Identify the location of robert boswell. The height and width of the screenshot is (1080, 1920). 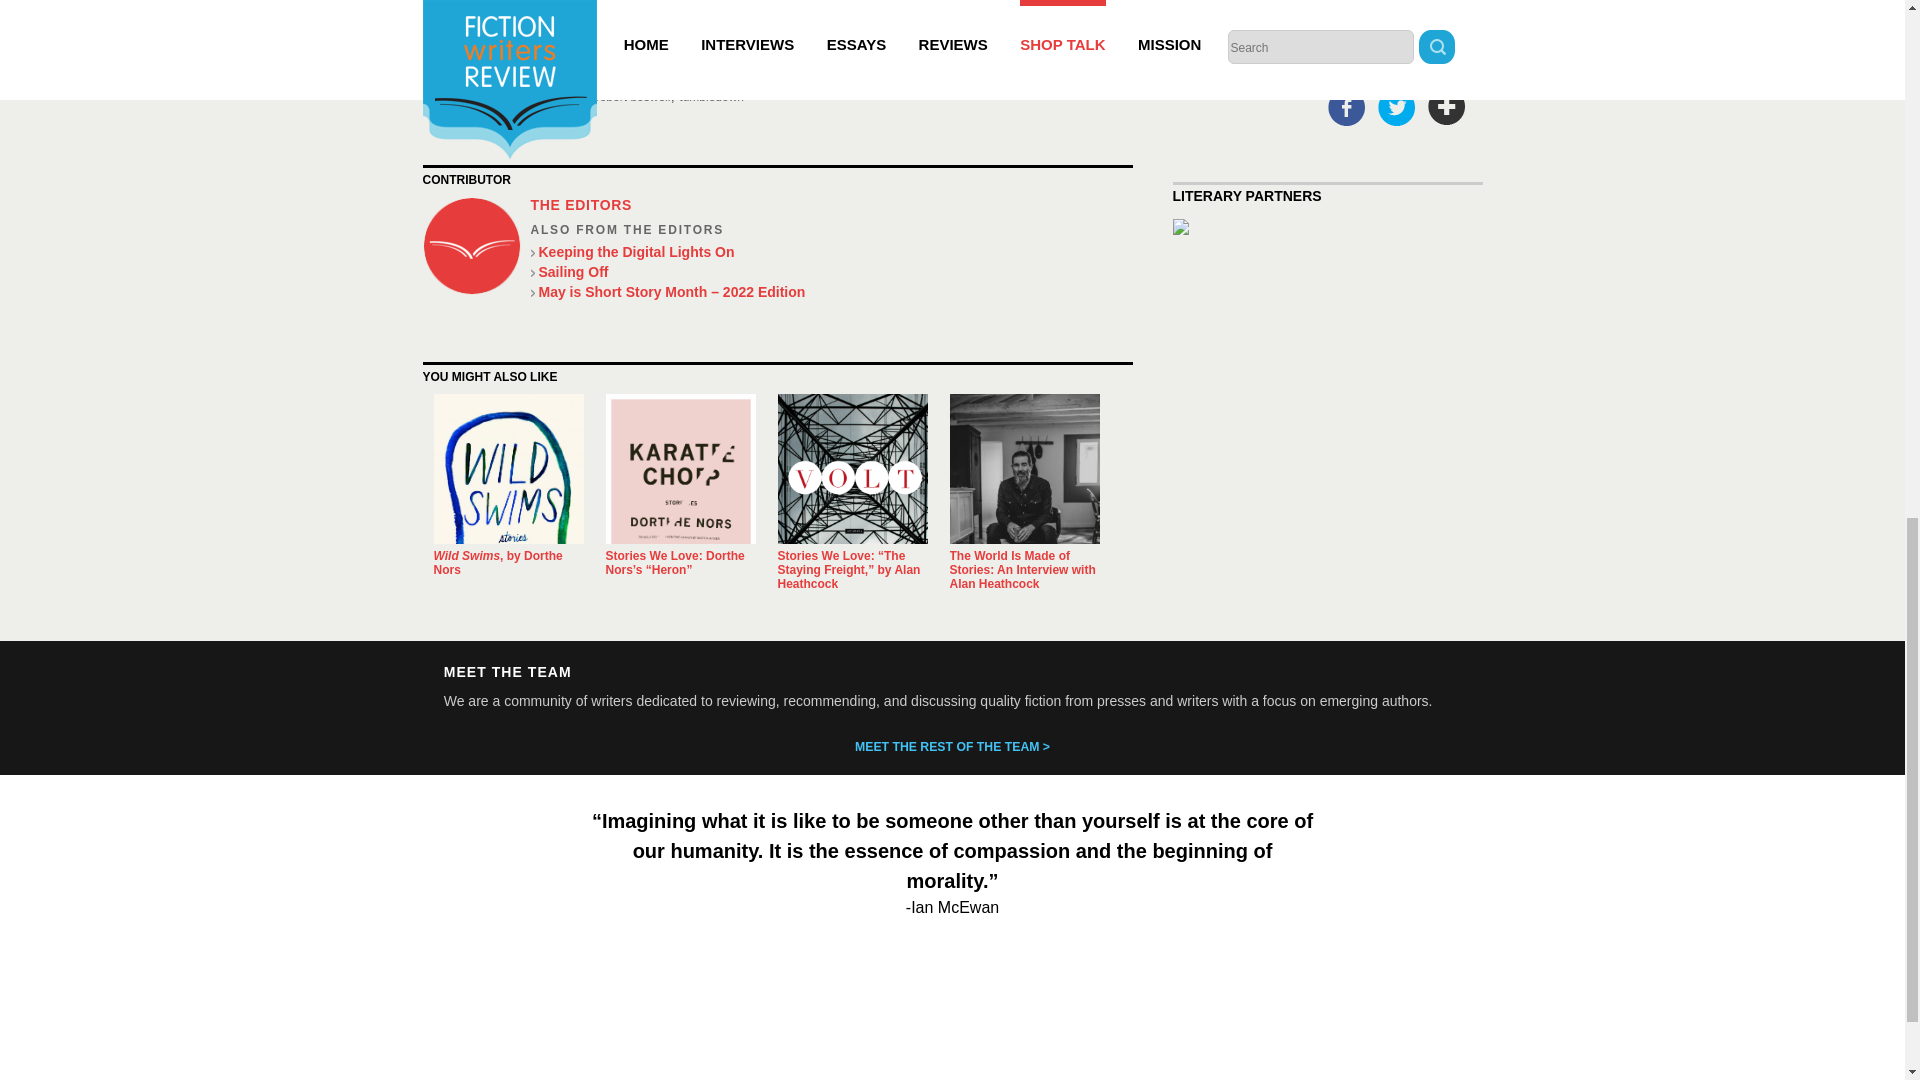
(632, 96).